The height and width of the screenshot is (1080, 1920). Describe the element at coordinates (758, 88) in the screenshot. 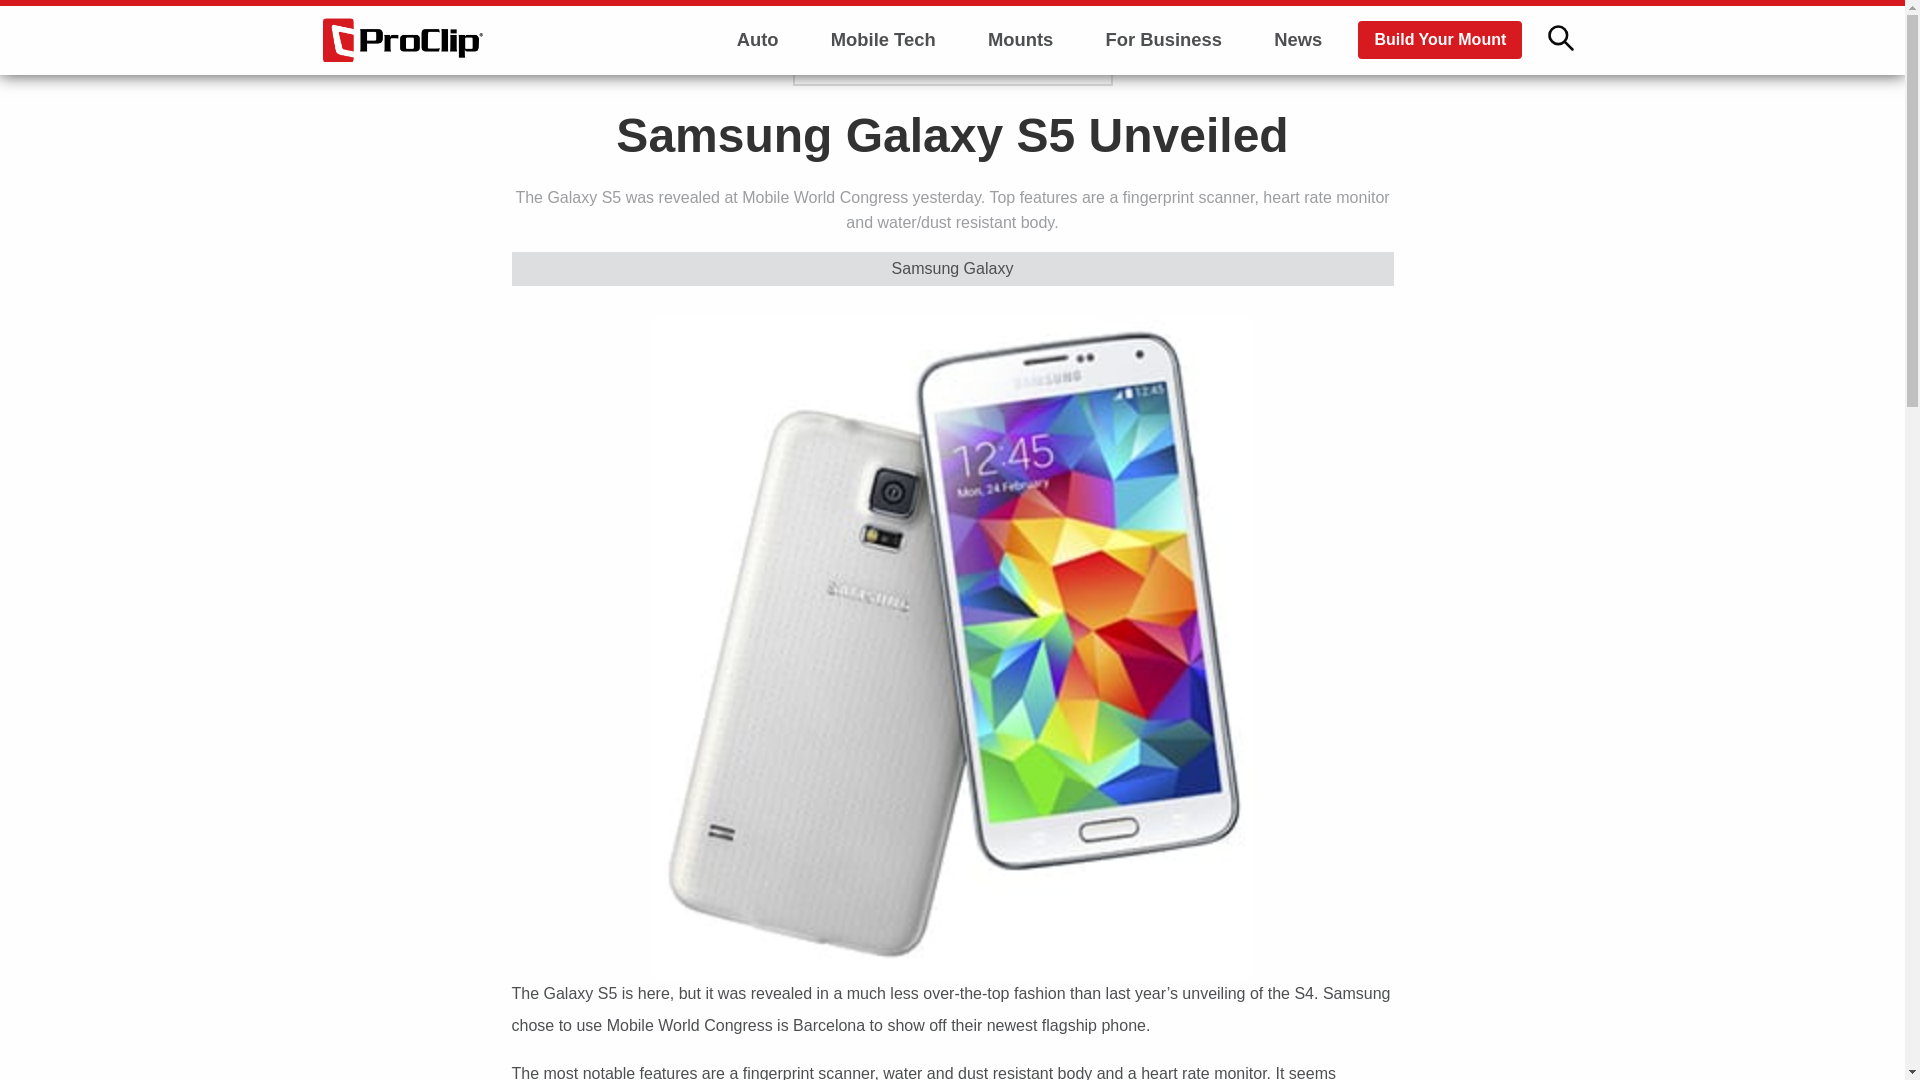

I see `Industry News` at that location.